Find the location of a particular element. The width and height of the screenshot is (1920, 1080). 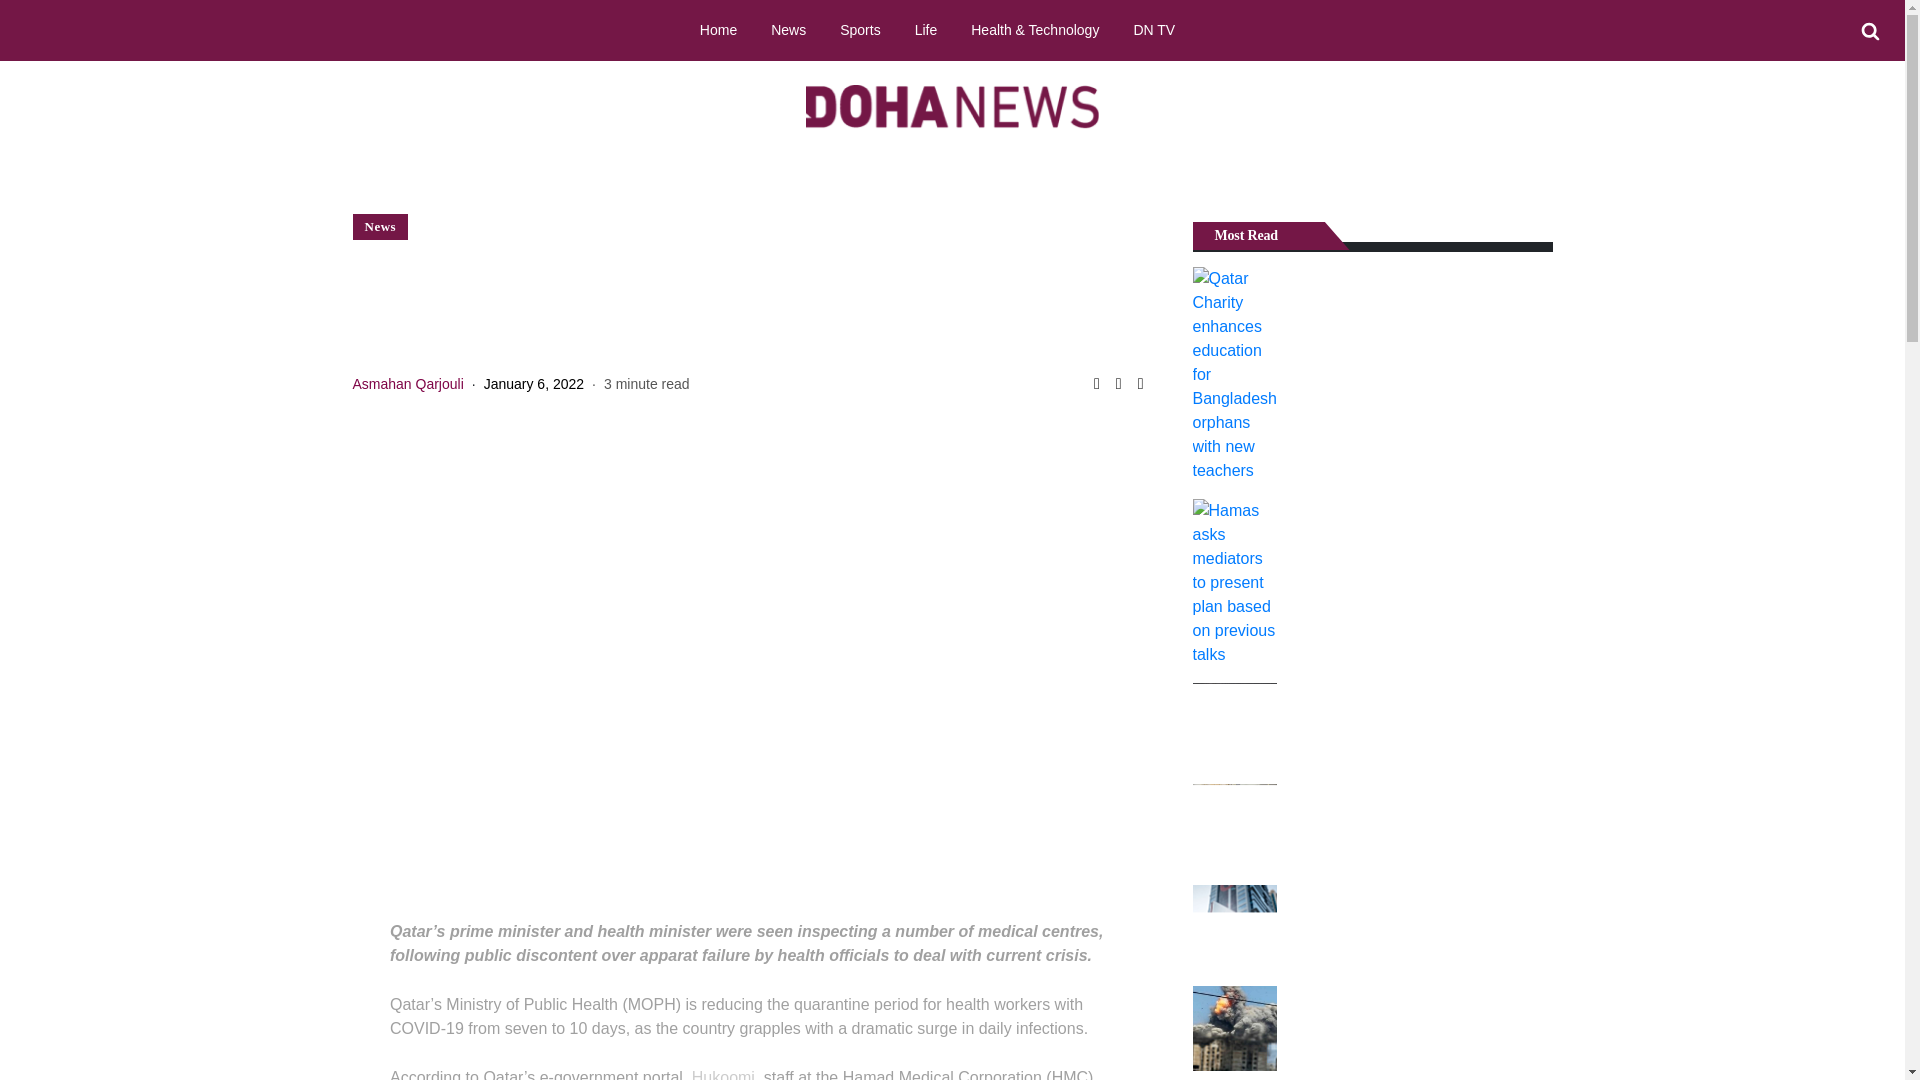

News is located at coordinates (380, 226).